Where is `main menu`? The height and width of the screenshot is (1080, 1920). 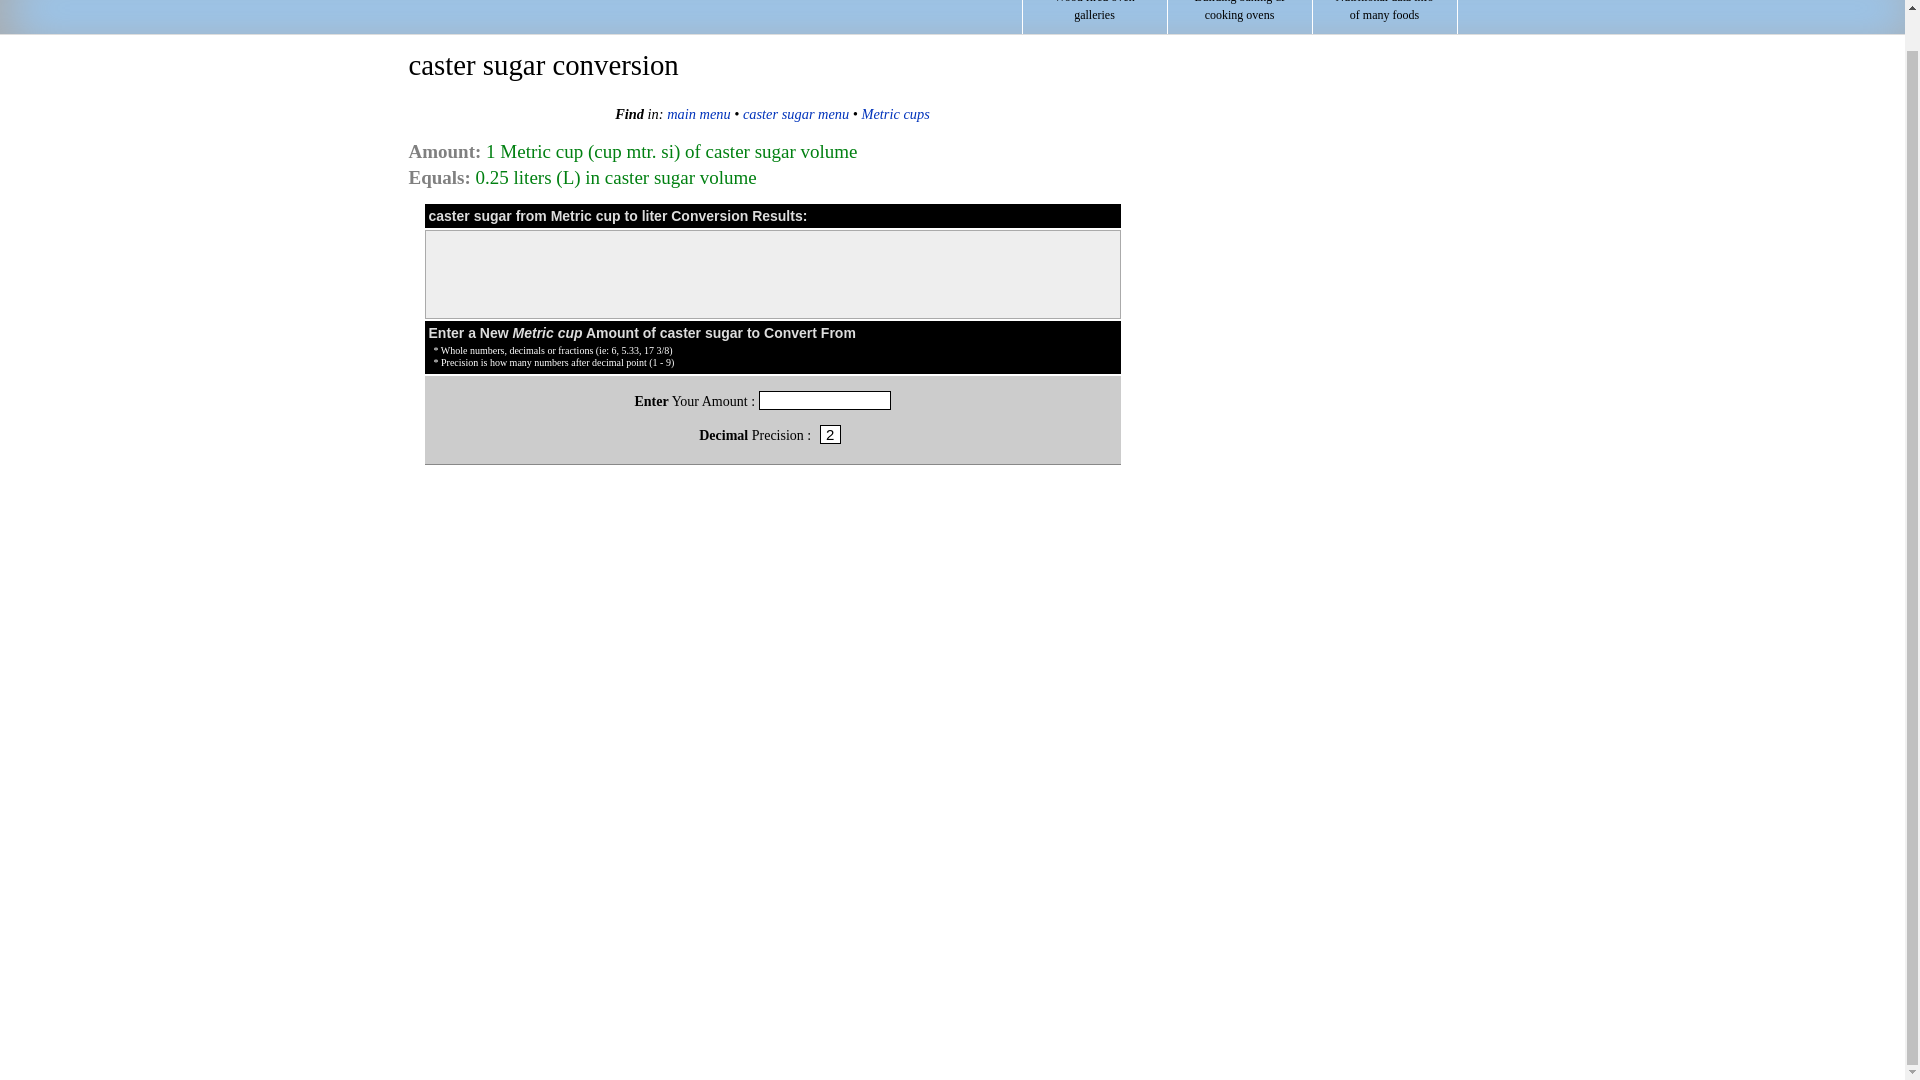 main menu is located at coordinates (698, 114).